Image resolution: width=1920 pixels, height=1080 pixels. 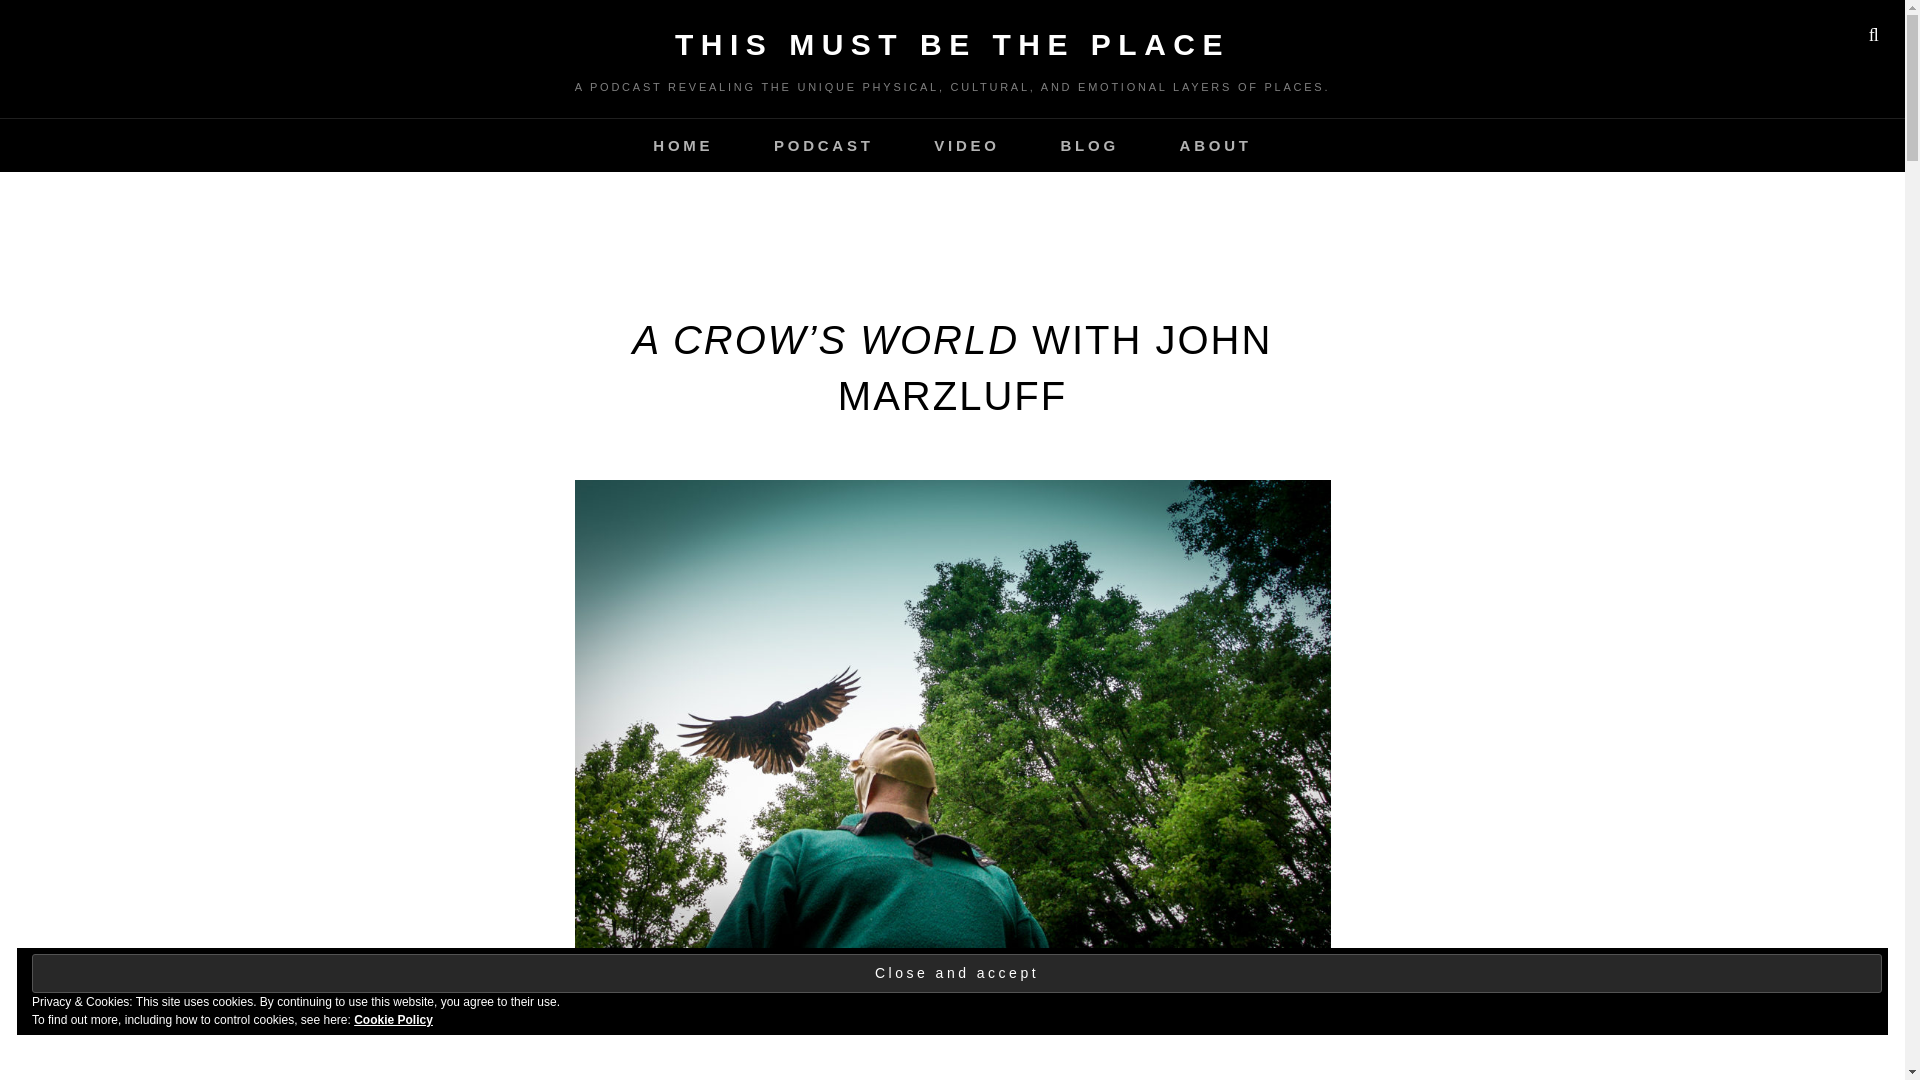 I want to click on BLOG, so click(x=1089, y=144).